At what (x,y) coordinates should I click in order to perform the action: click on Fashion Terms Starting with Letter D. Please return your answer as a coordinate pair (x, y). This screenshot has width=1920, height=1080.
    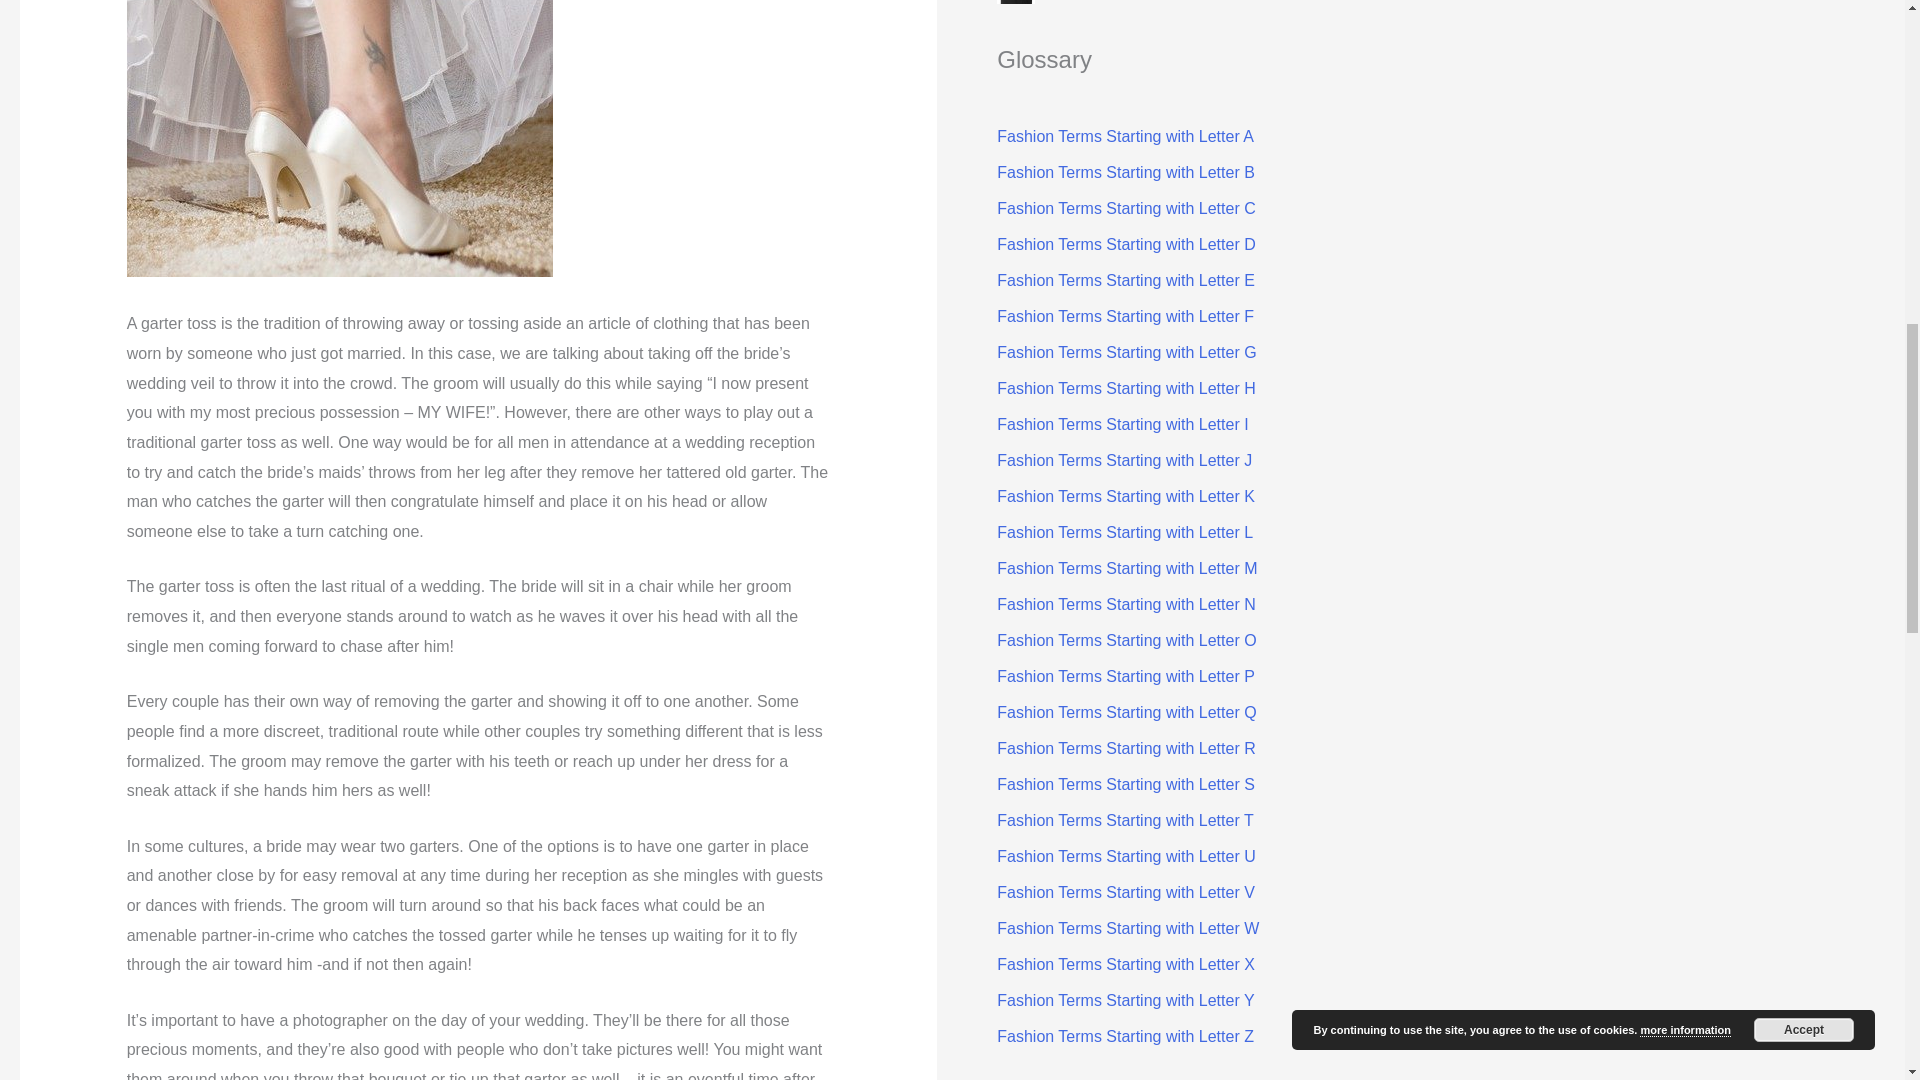
    Looking at the image, I should click on (1126, 244).